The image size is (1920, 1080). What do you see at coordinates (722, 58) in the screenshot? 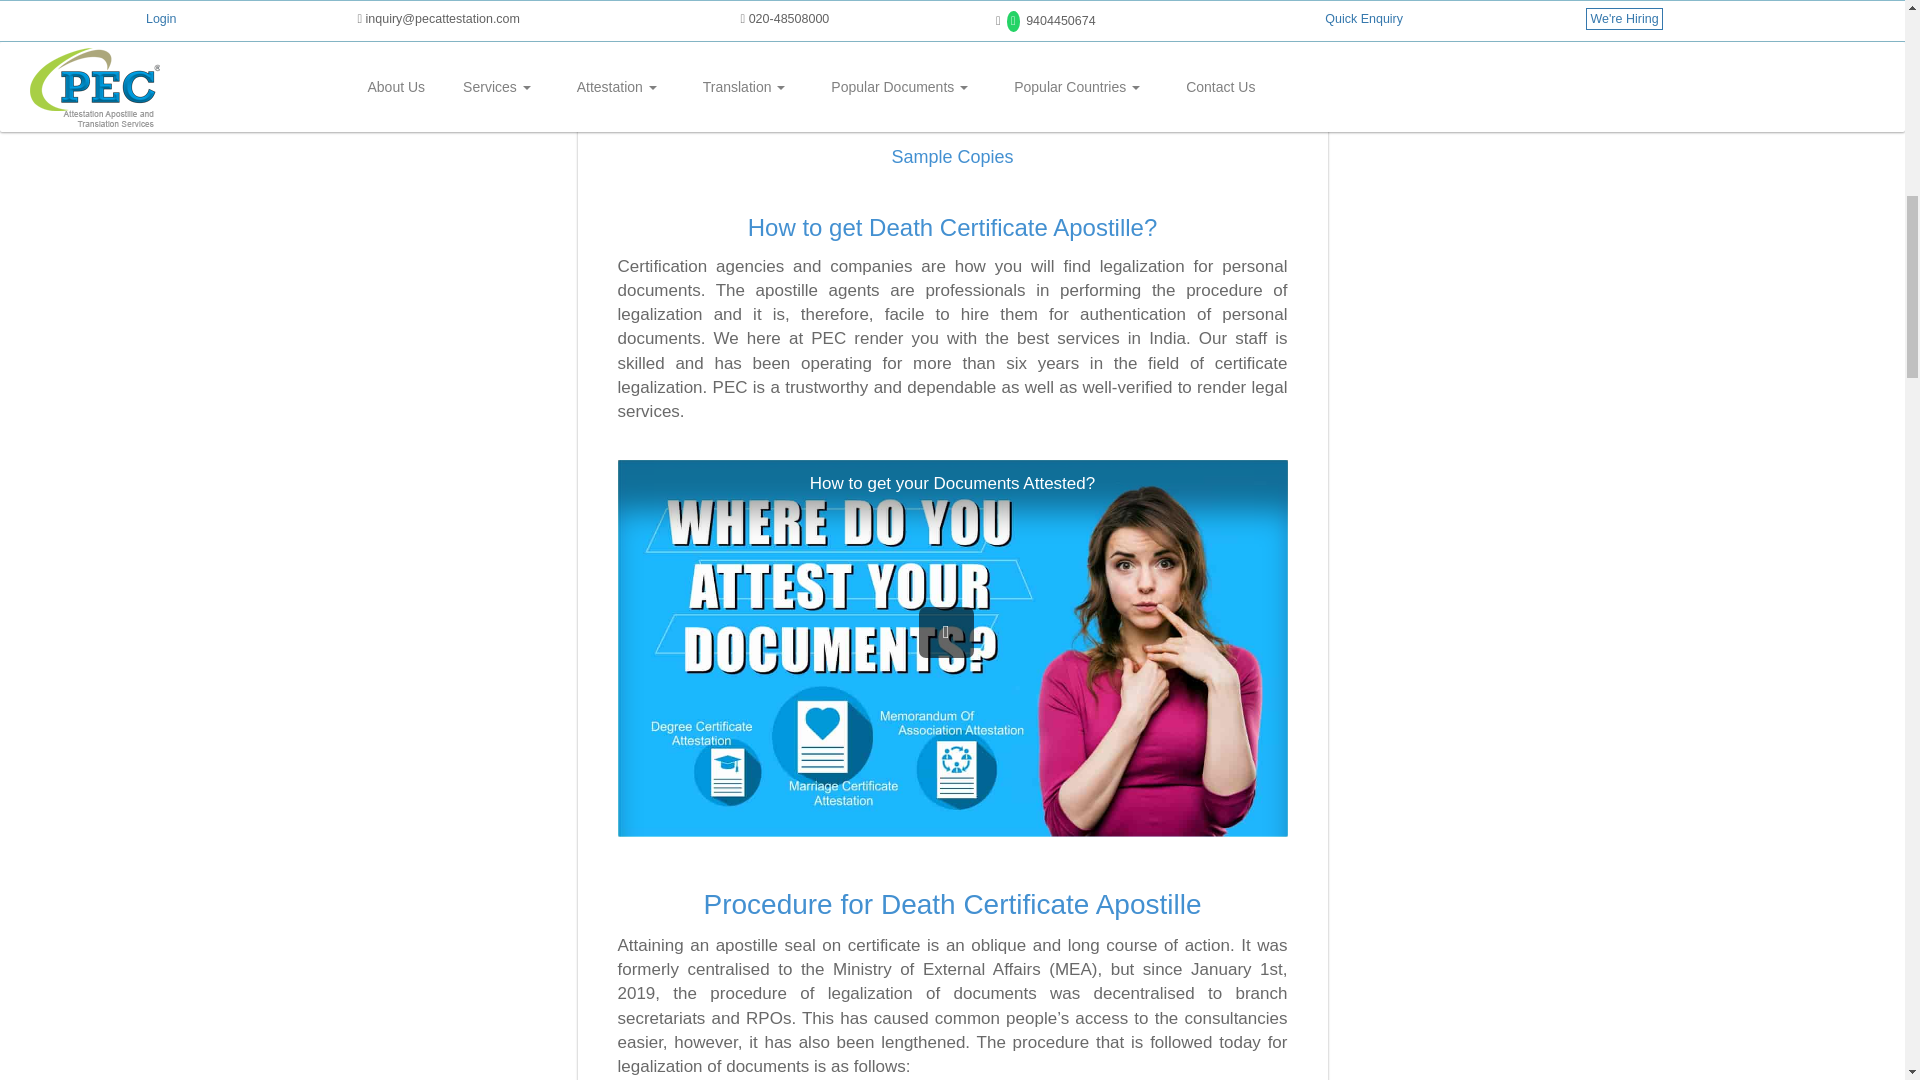
I see `Personal Document Birth Certificate Apostille` at bounding box center [722, 58].